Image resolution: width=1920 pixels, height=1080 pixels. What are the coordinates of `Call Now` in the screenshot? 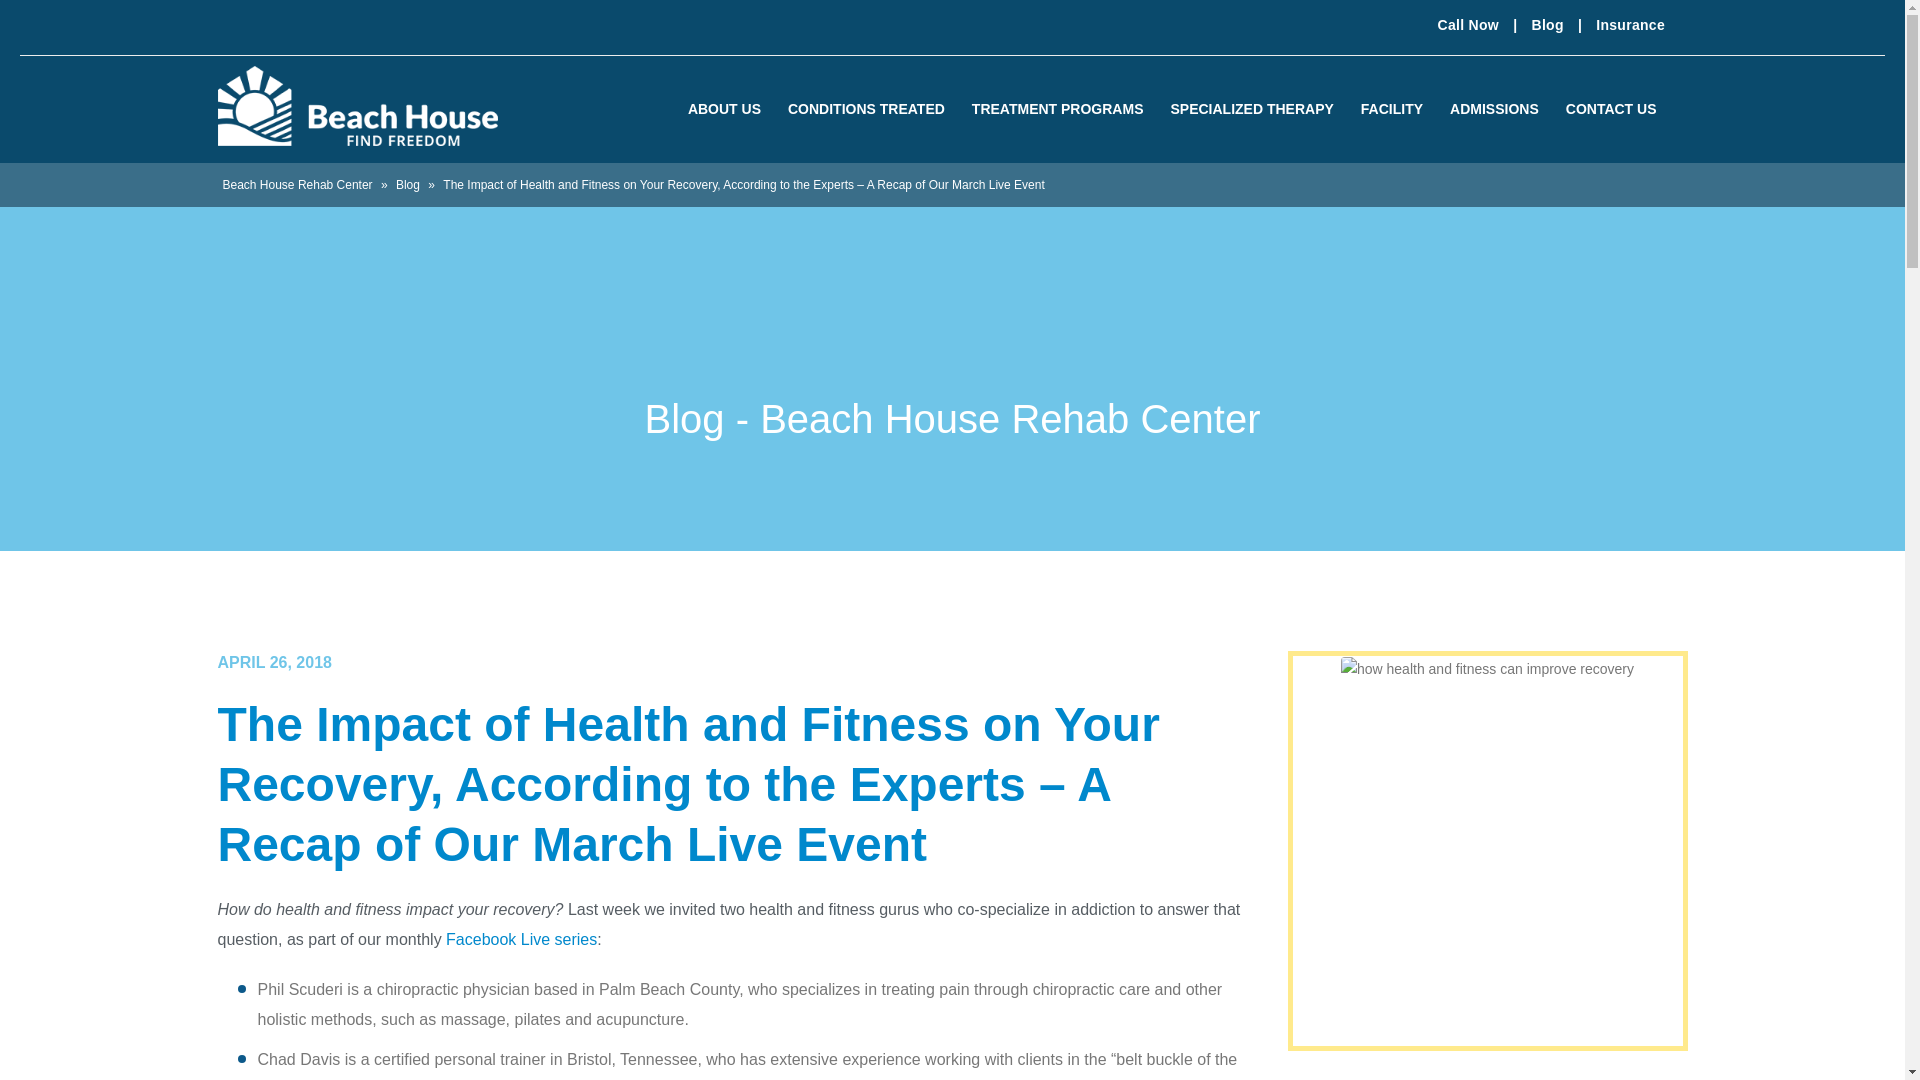 It's located at (1468, 25).